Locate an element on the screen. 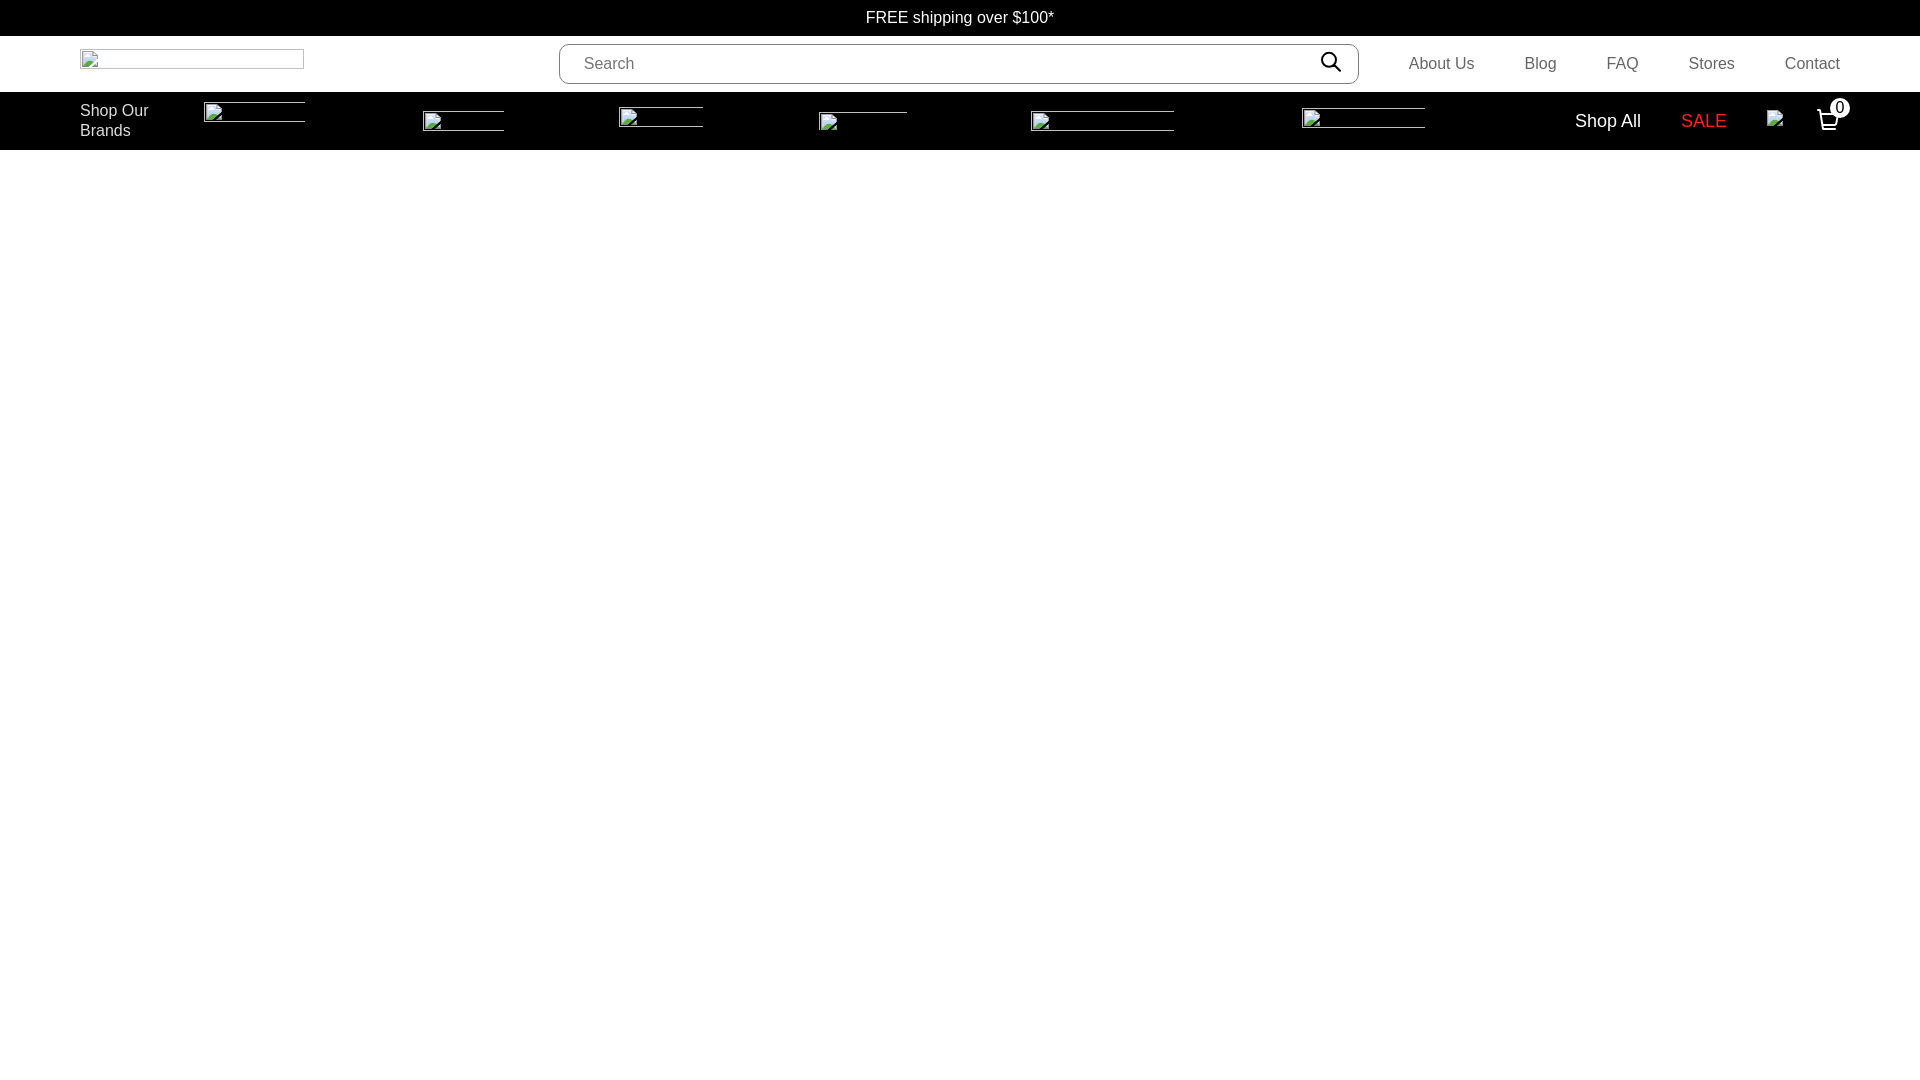 Image resolution: width=1920 pixels, height=1080 pixels. 0 is located at coordinates (1828, 122).